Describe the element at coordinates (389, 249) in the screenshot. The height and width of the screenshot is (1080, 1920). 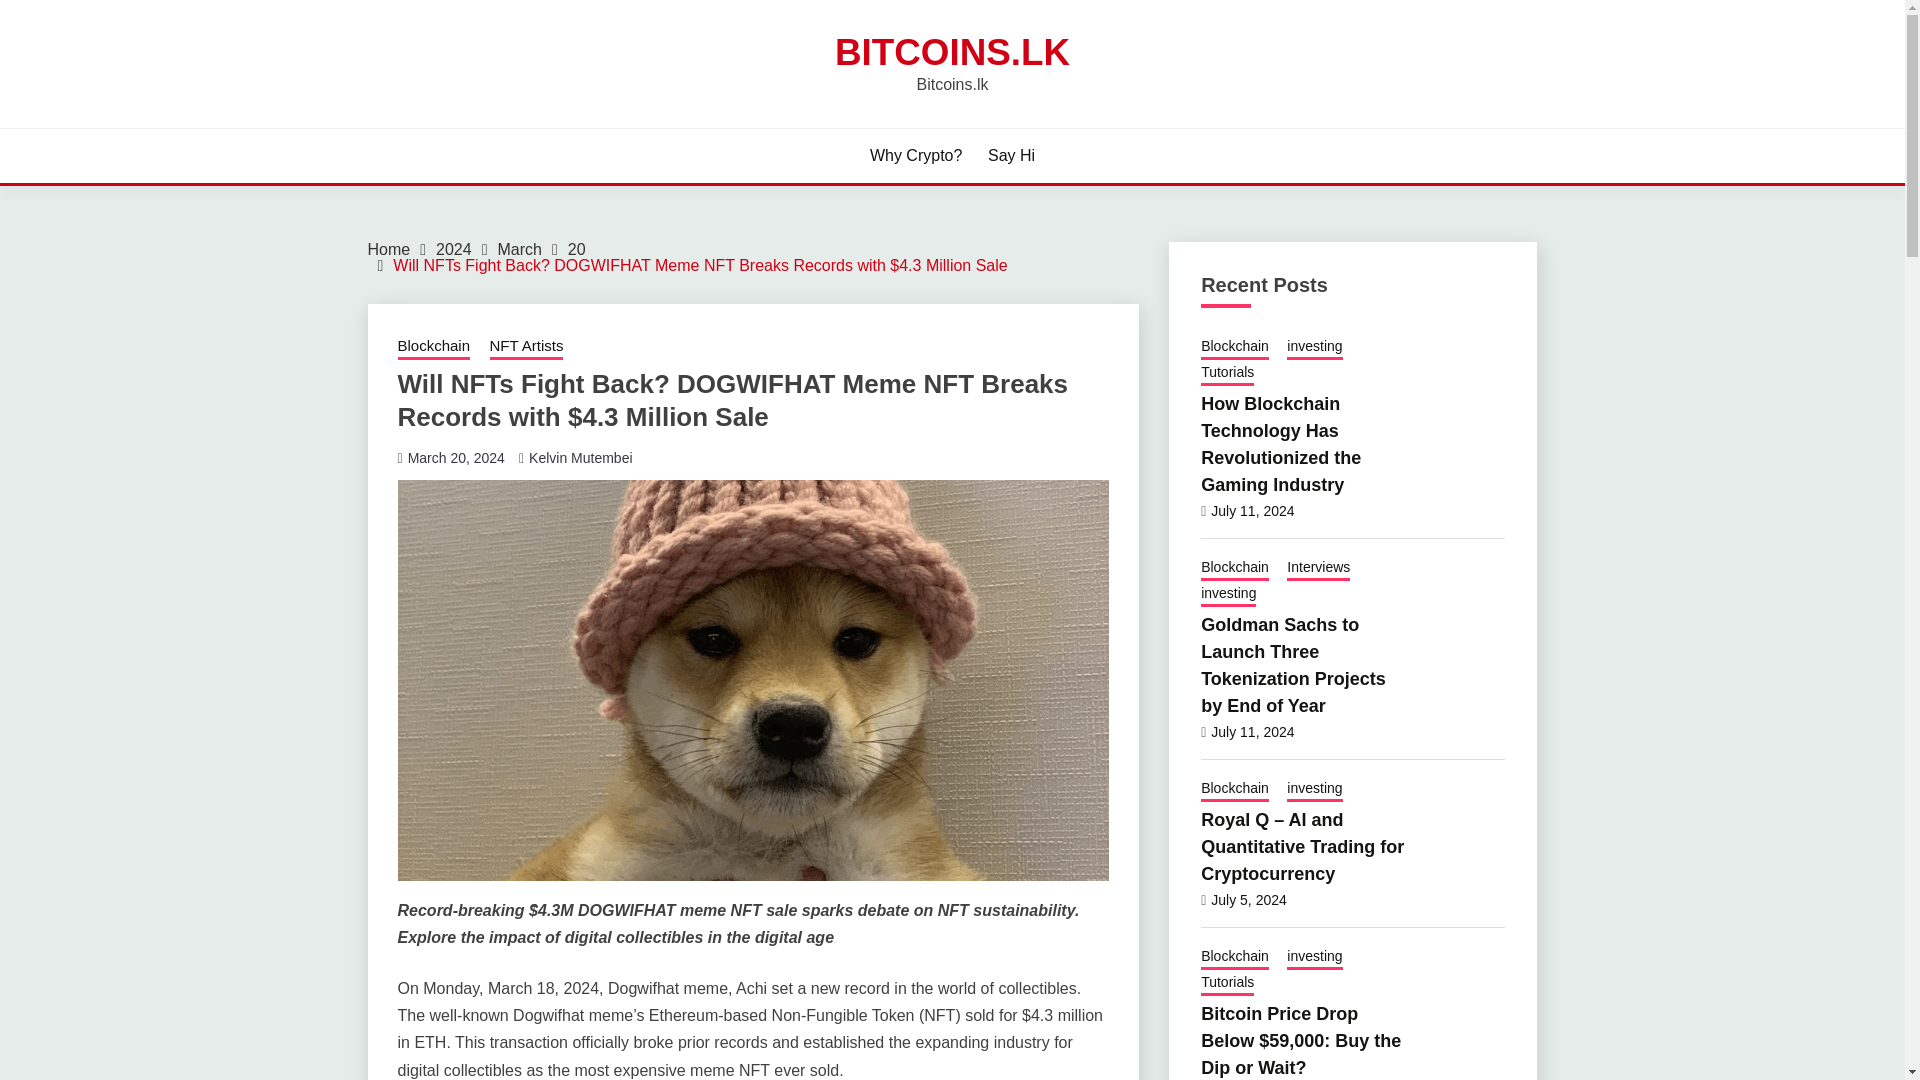
I see `Home` at that location.